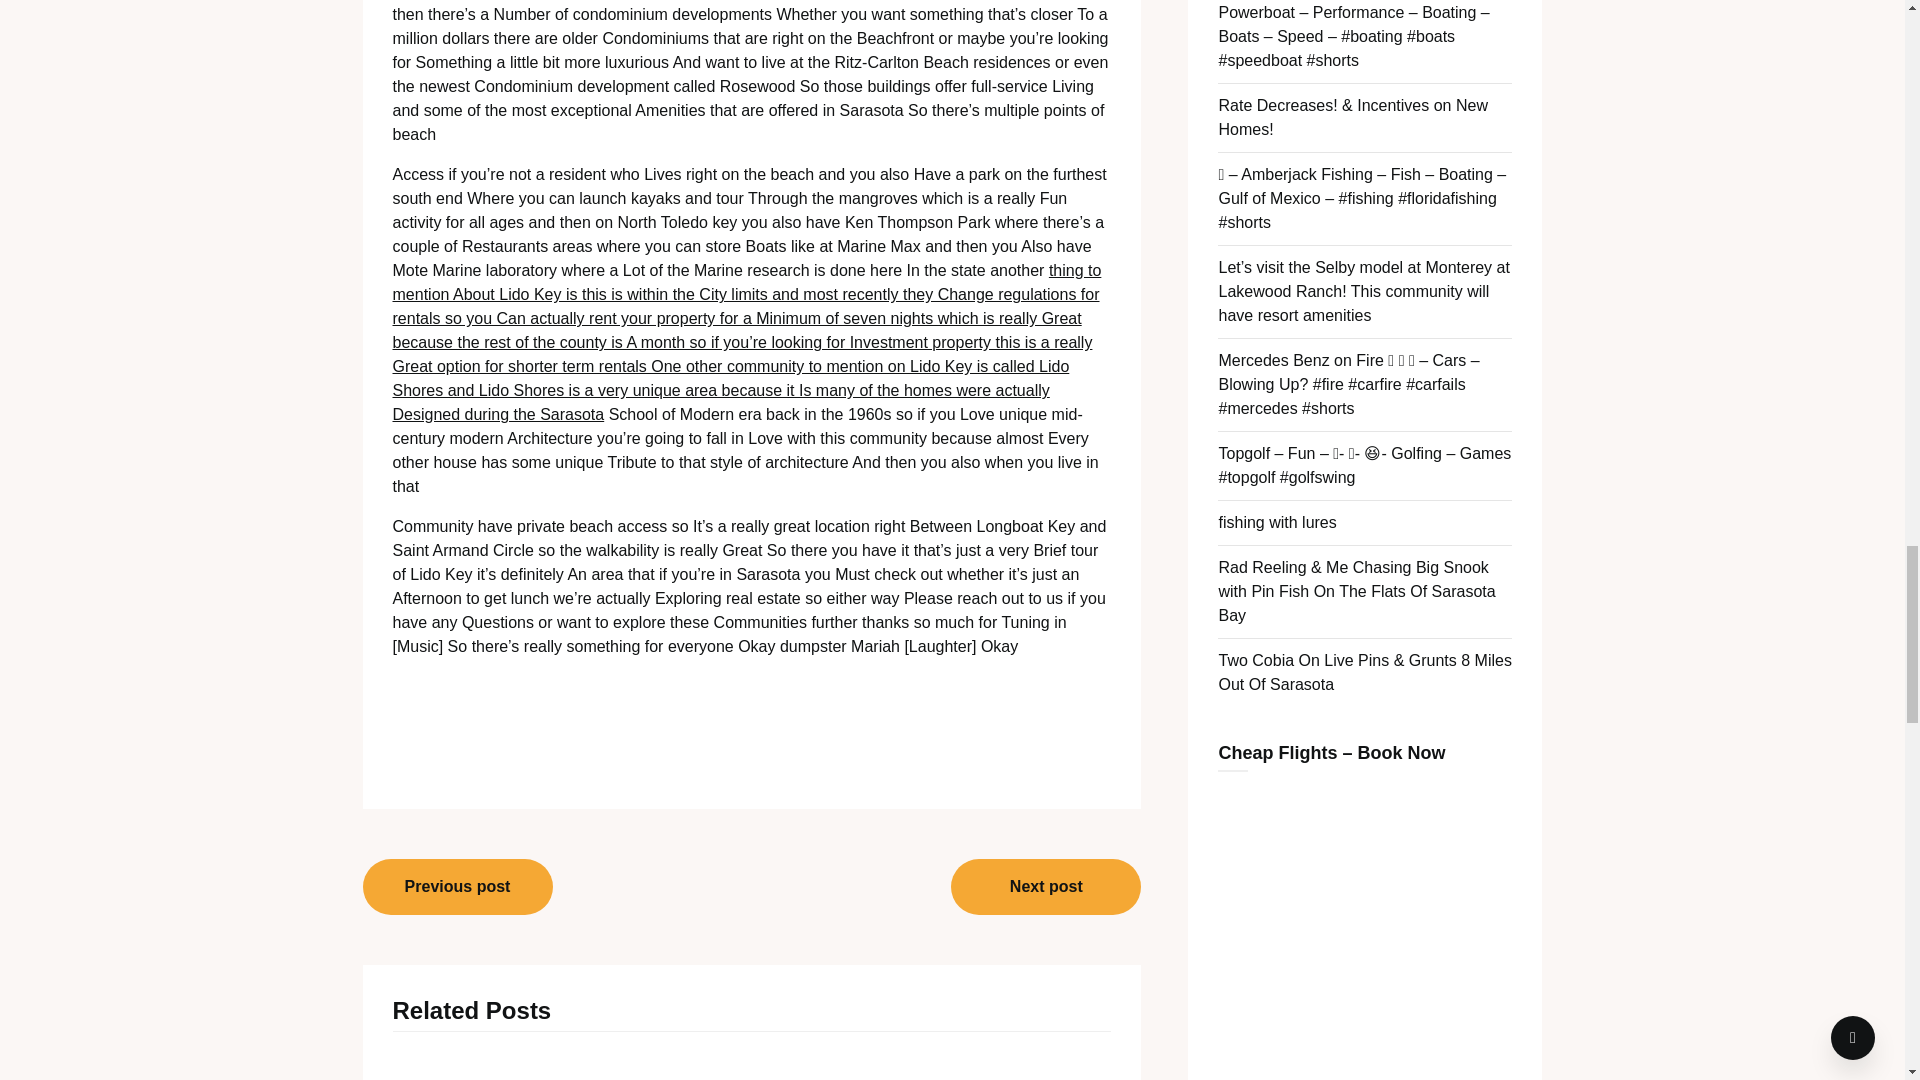  Describe the element at coordinates (500, 1066) in the screenshot. I see `SRQ Videos` at that location.